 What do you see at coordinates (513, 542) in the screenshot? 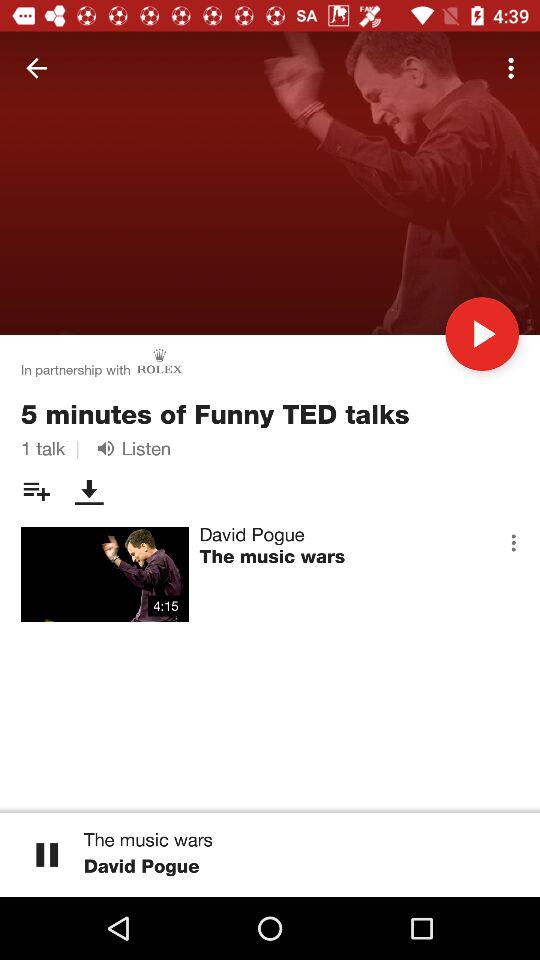
I see `launch icon next to the david pogue icon` at bounding box center [513, 542].